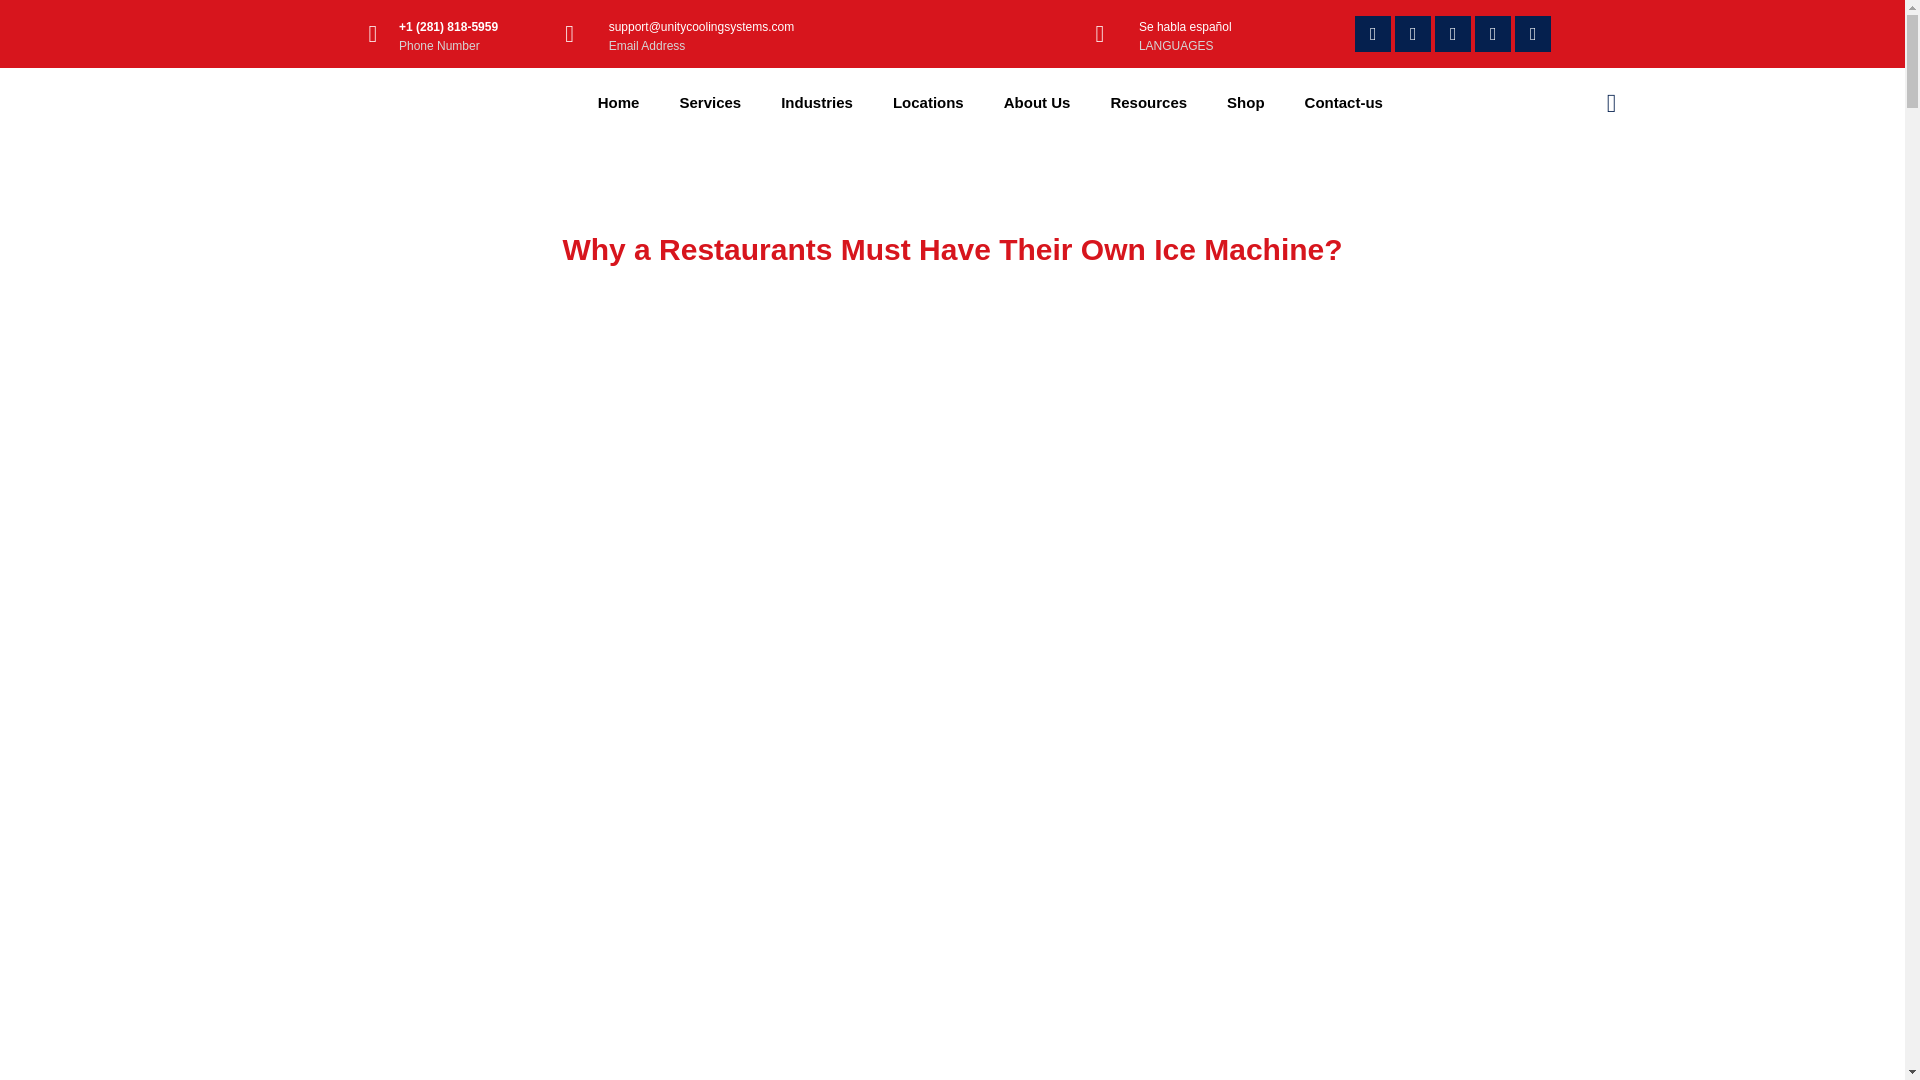  Describe the element at coordinates (618, 102) in the screenshot. I see `Home` at that location.